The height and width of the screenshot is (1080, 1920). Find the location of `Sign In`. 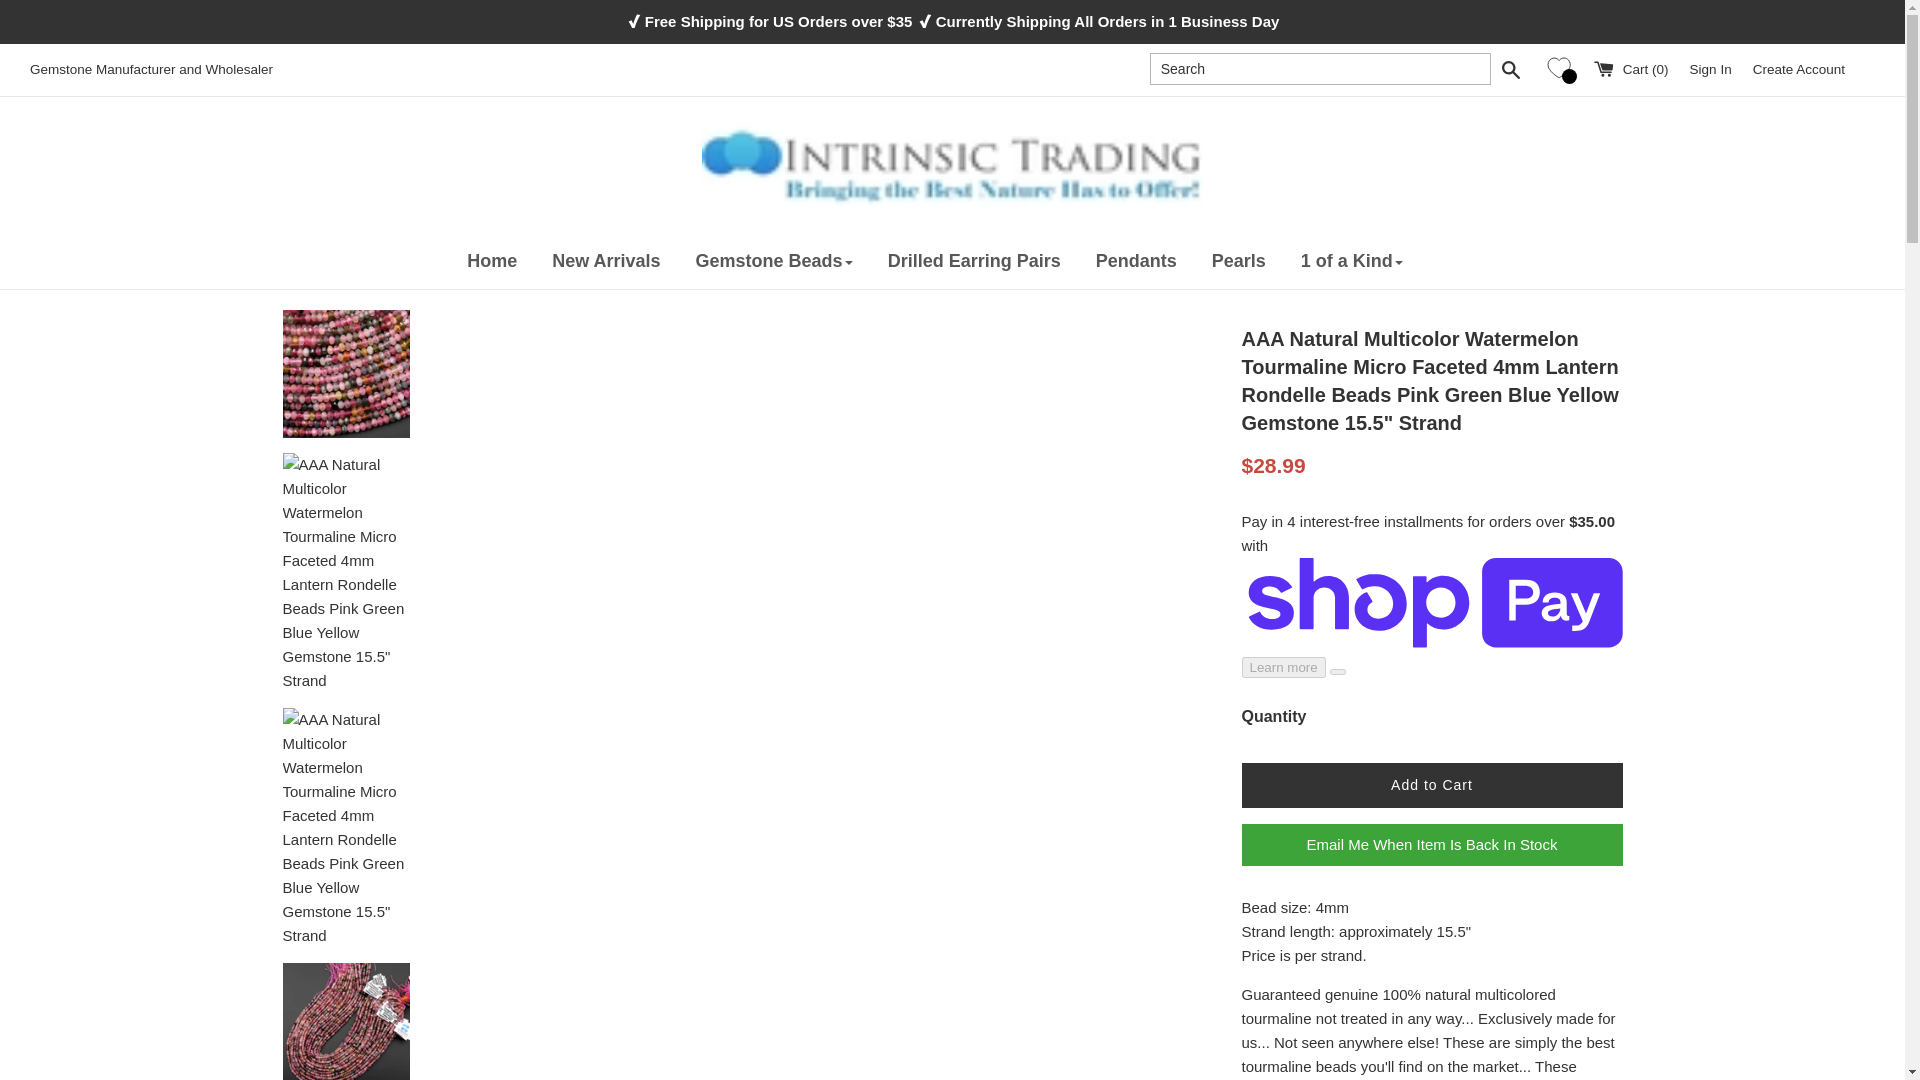

Sign In is located at coordinates (1710, 68).